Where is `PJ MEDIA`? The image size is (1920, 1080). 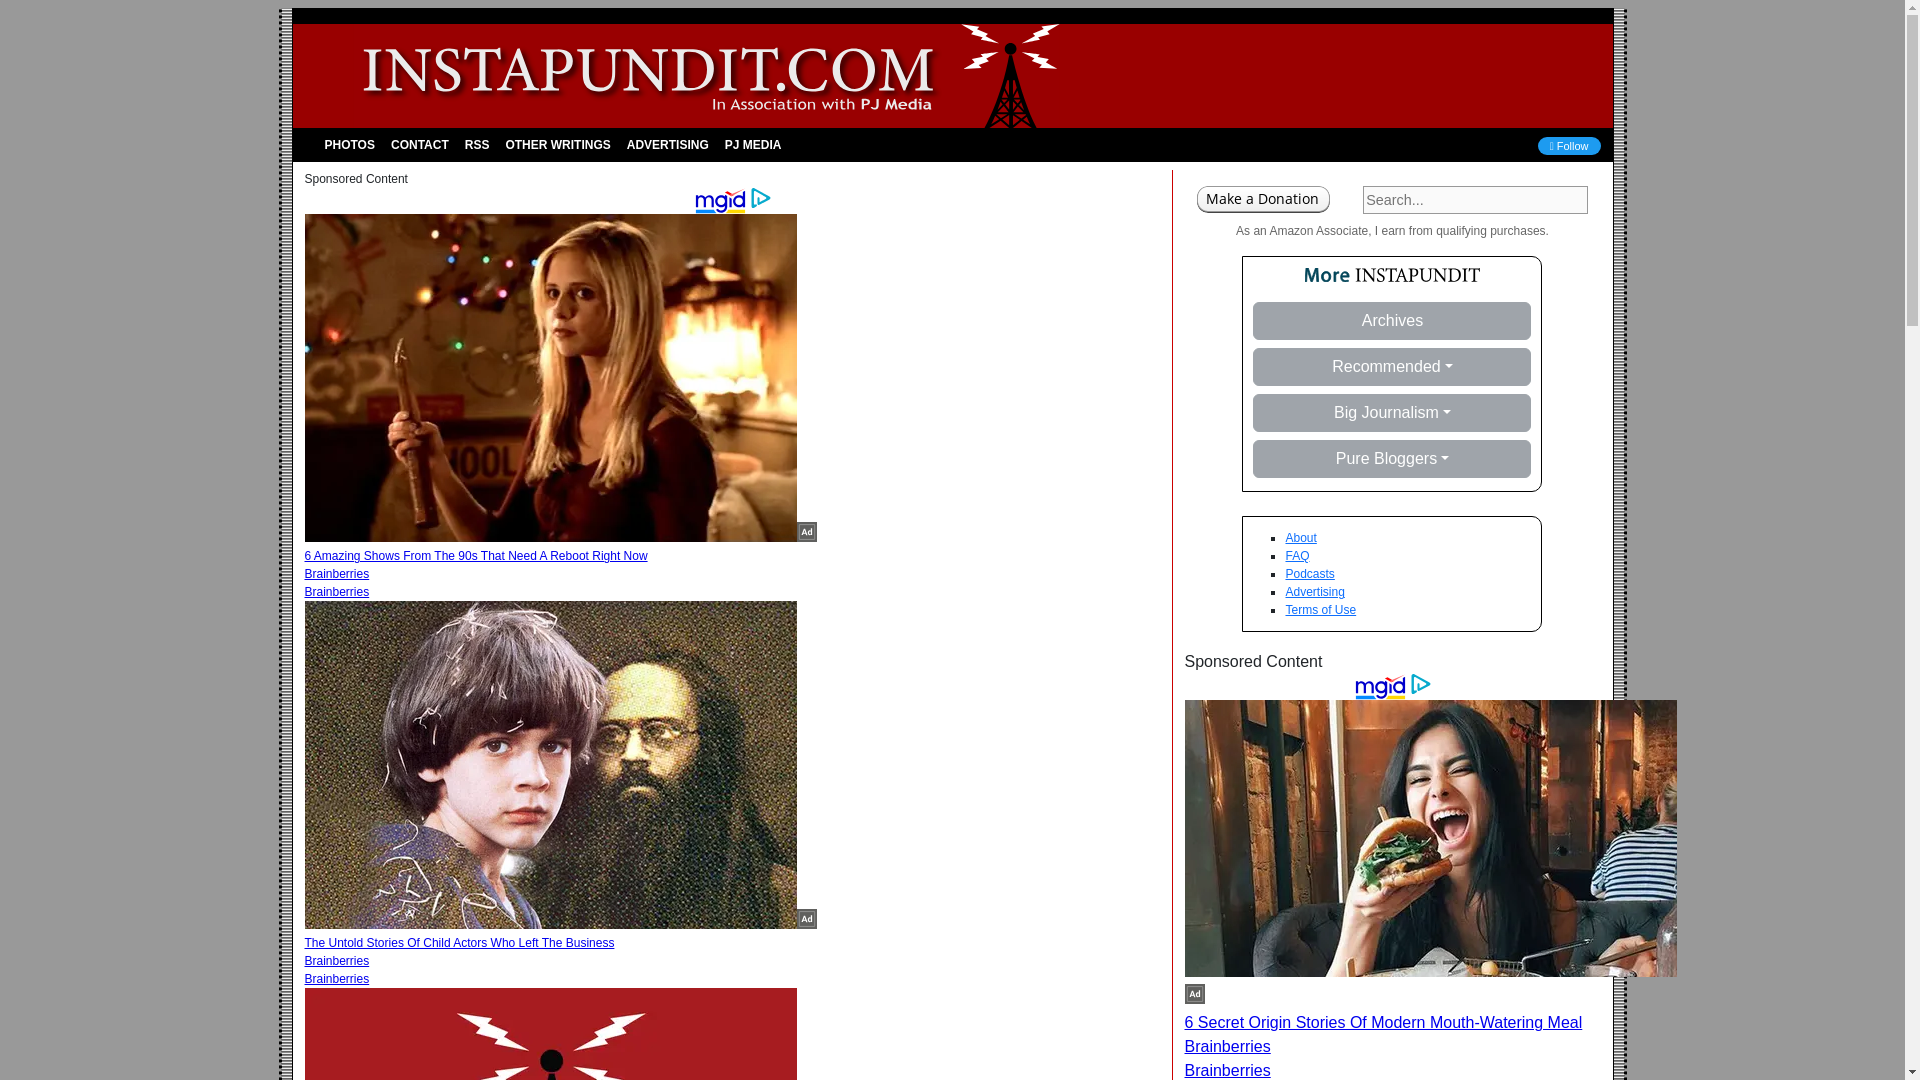
PJ MEDIA is located at coordinates (752, 145).